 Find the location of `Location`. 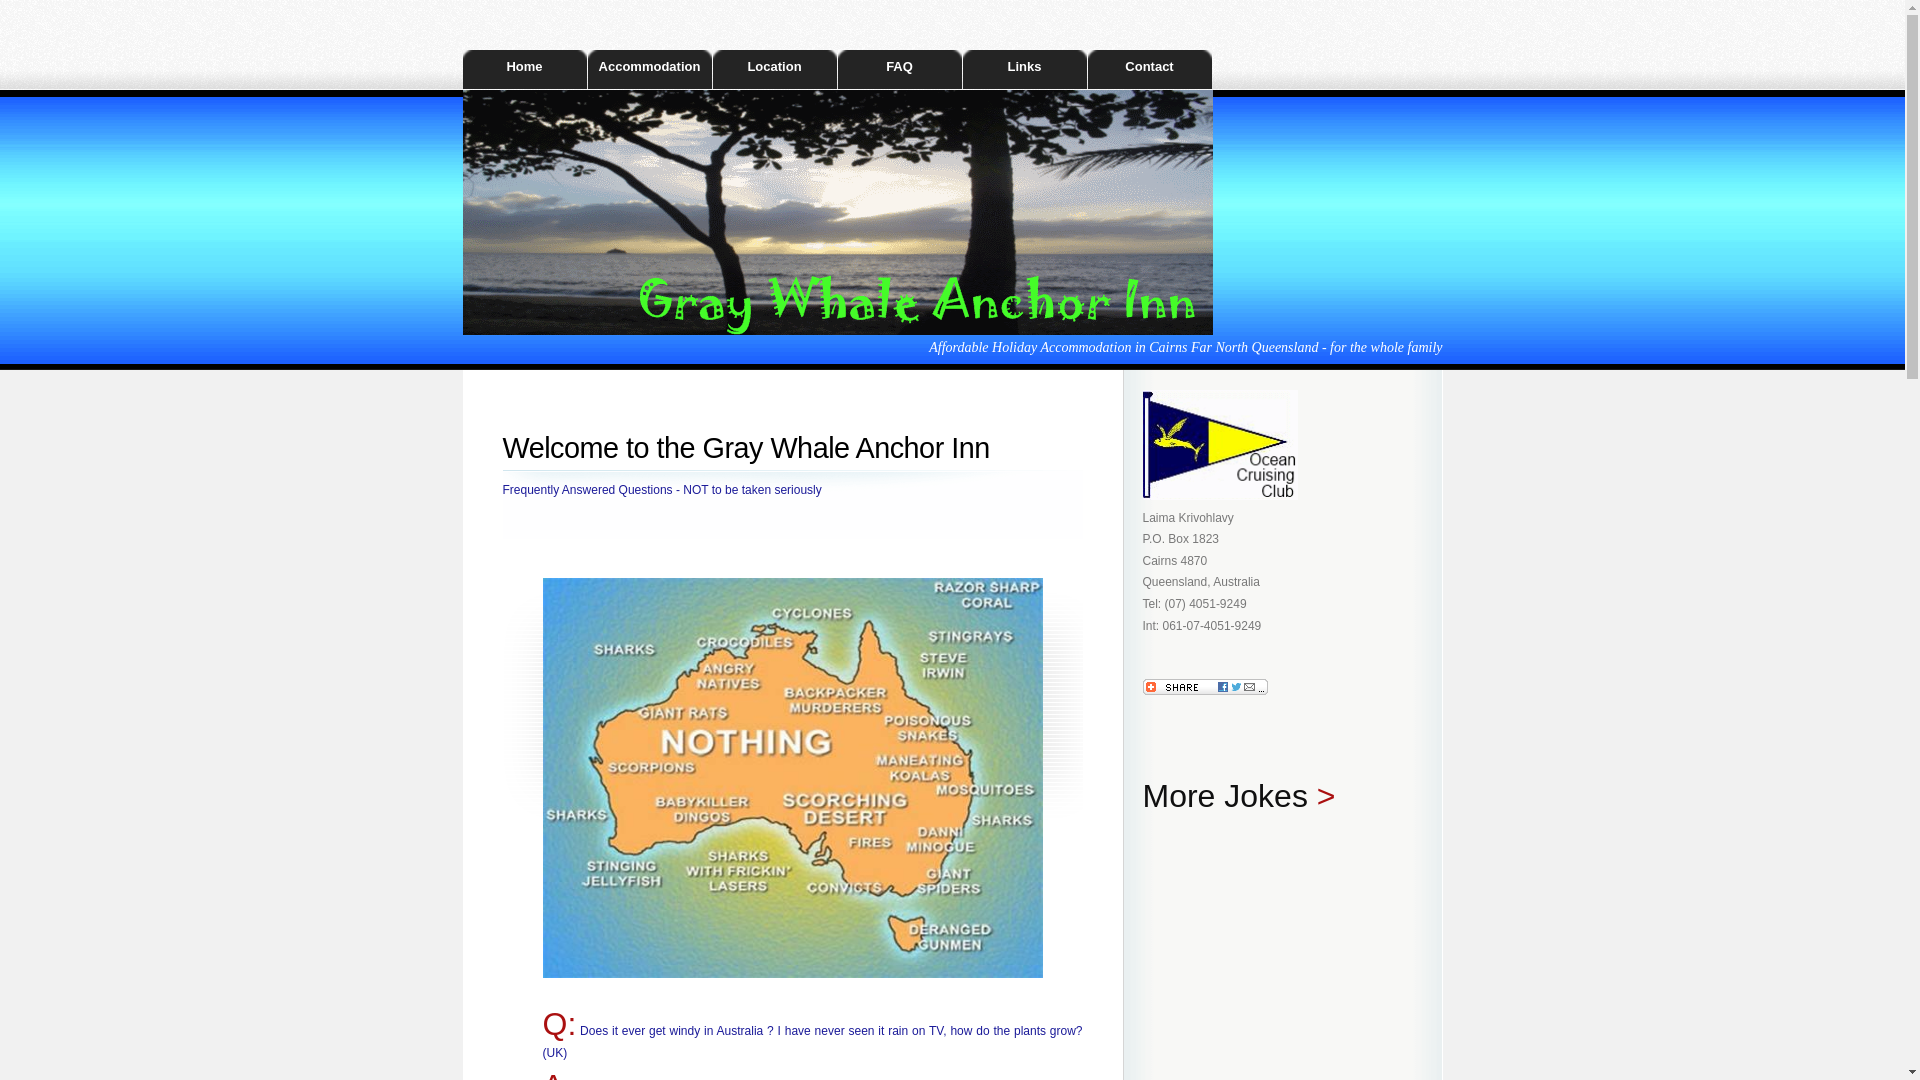

Location is located at coordinates (774, 70).